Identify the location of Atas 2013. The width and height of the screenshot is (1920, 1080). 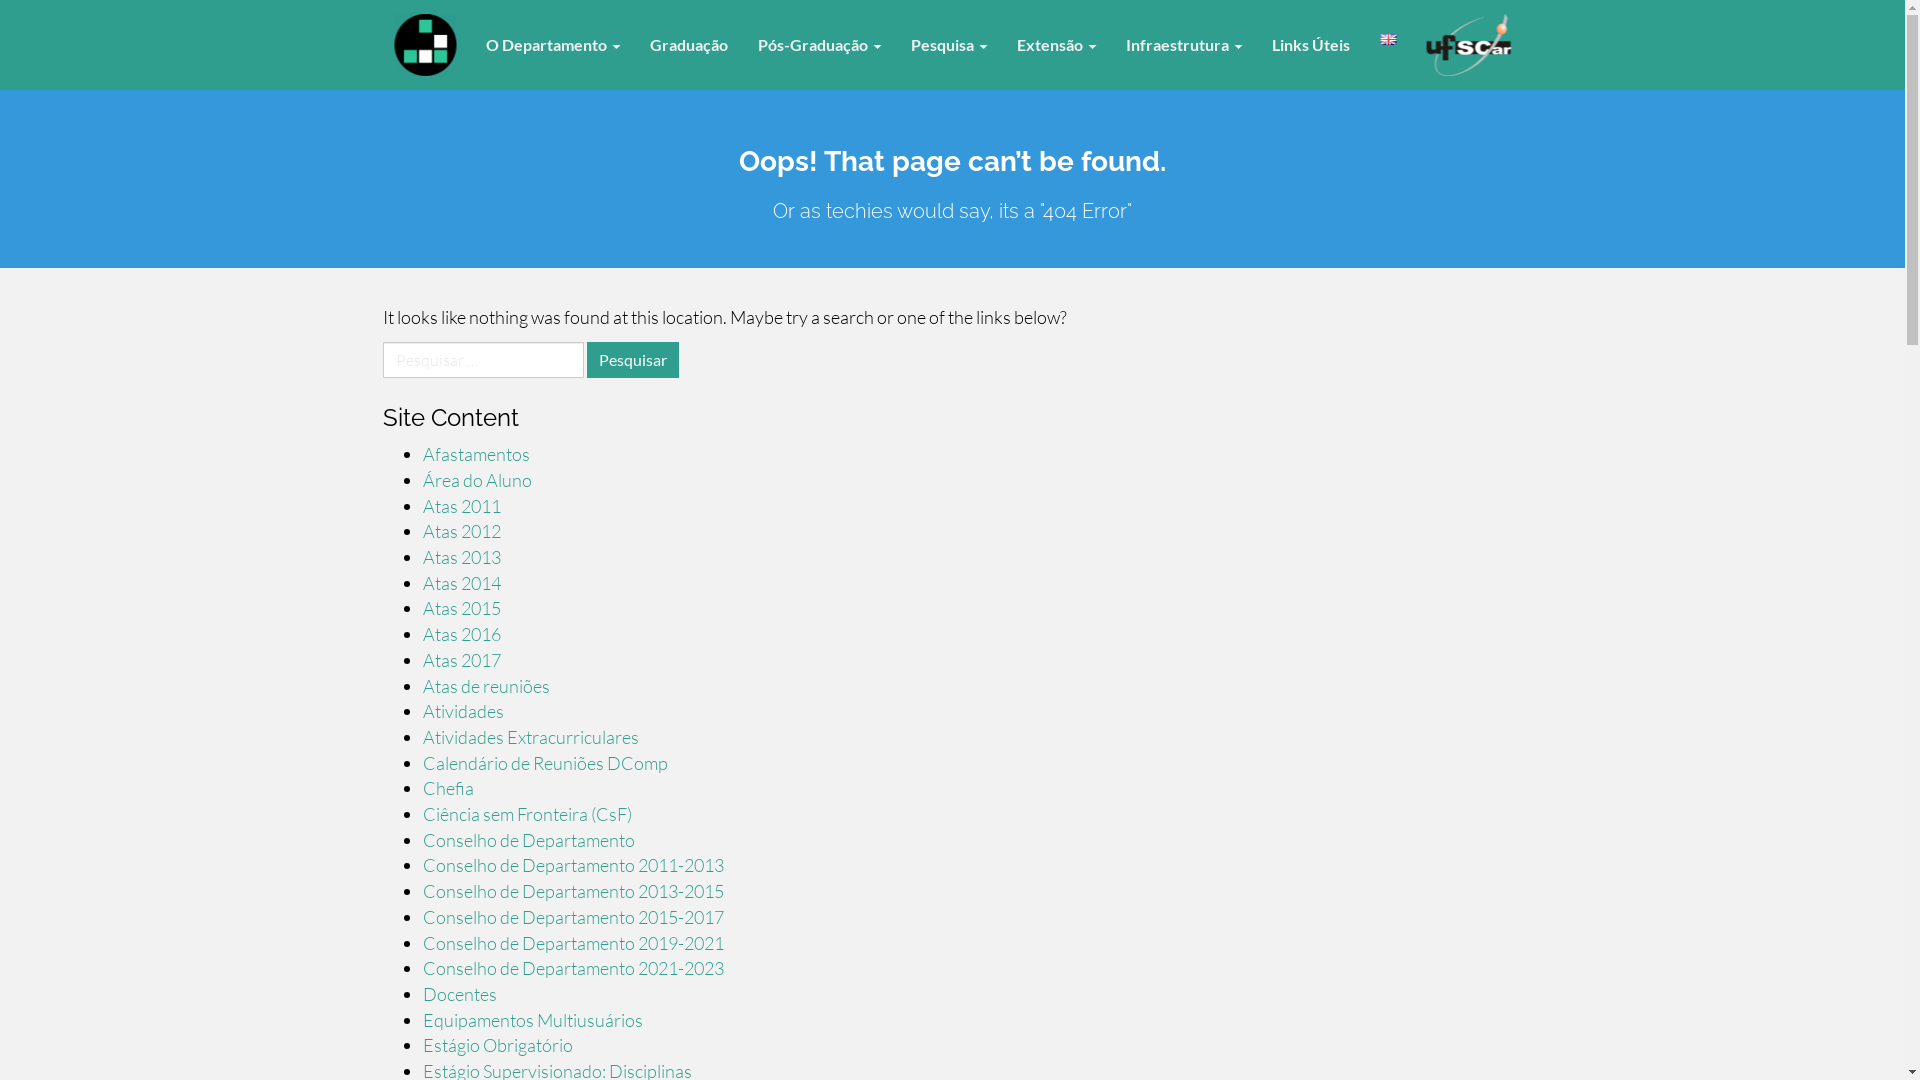
(461, 557).